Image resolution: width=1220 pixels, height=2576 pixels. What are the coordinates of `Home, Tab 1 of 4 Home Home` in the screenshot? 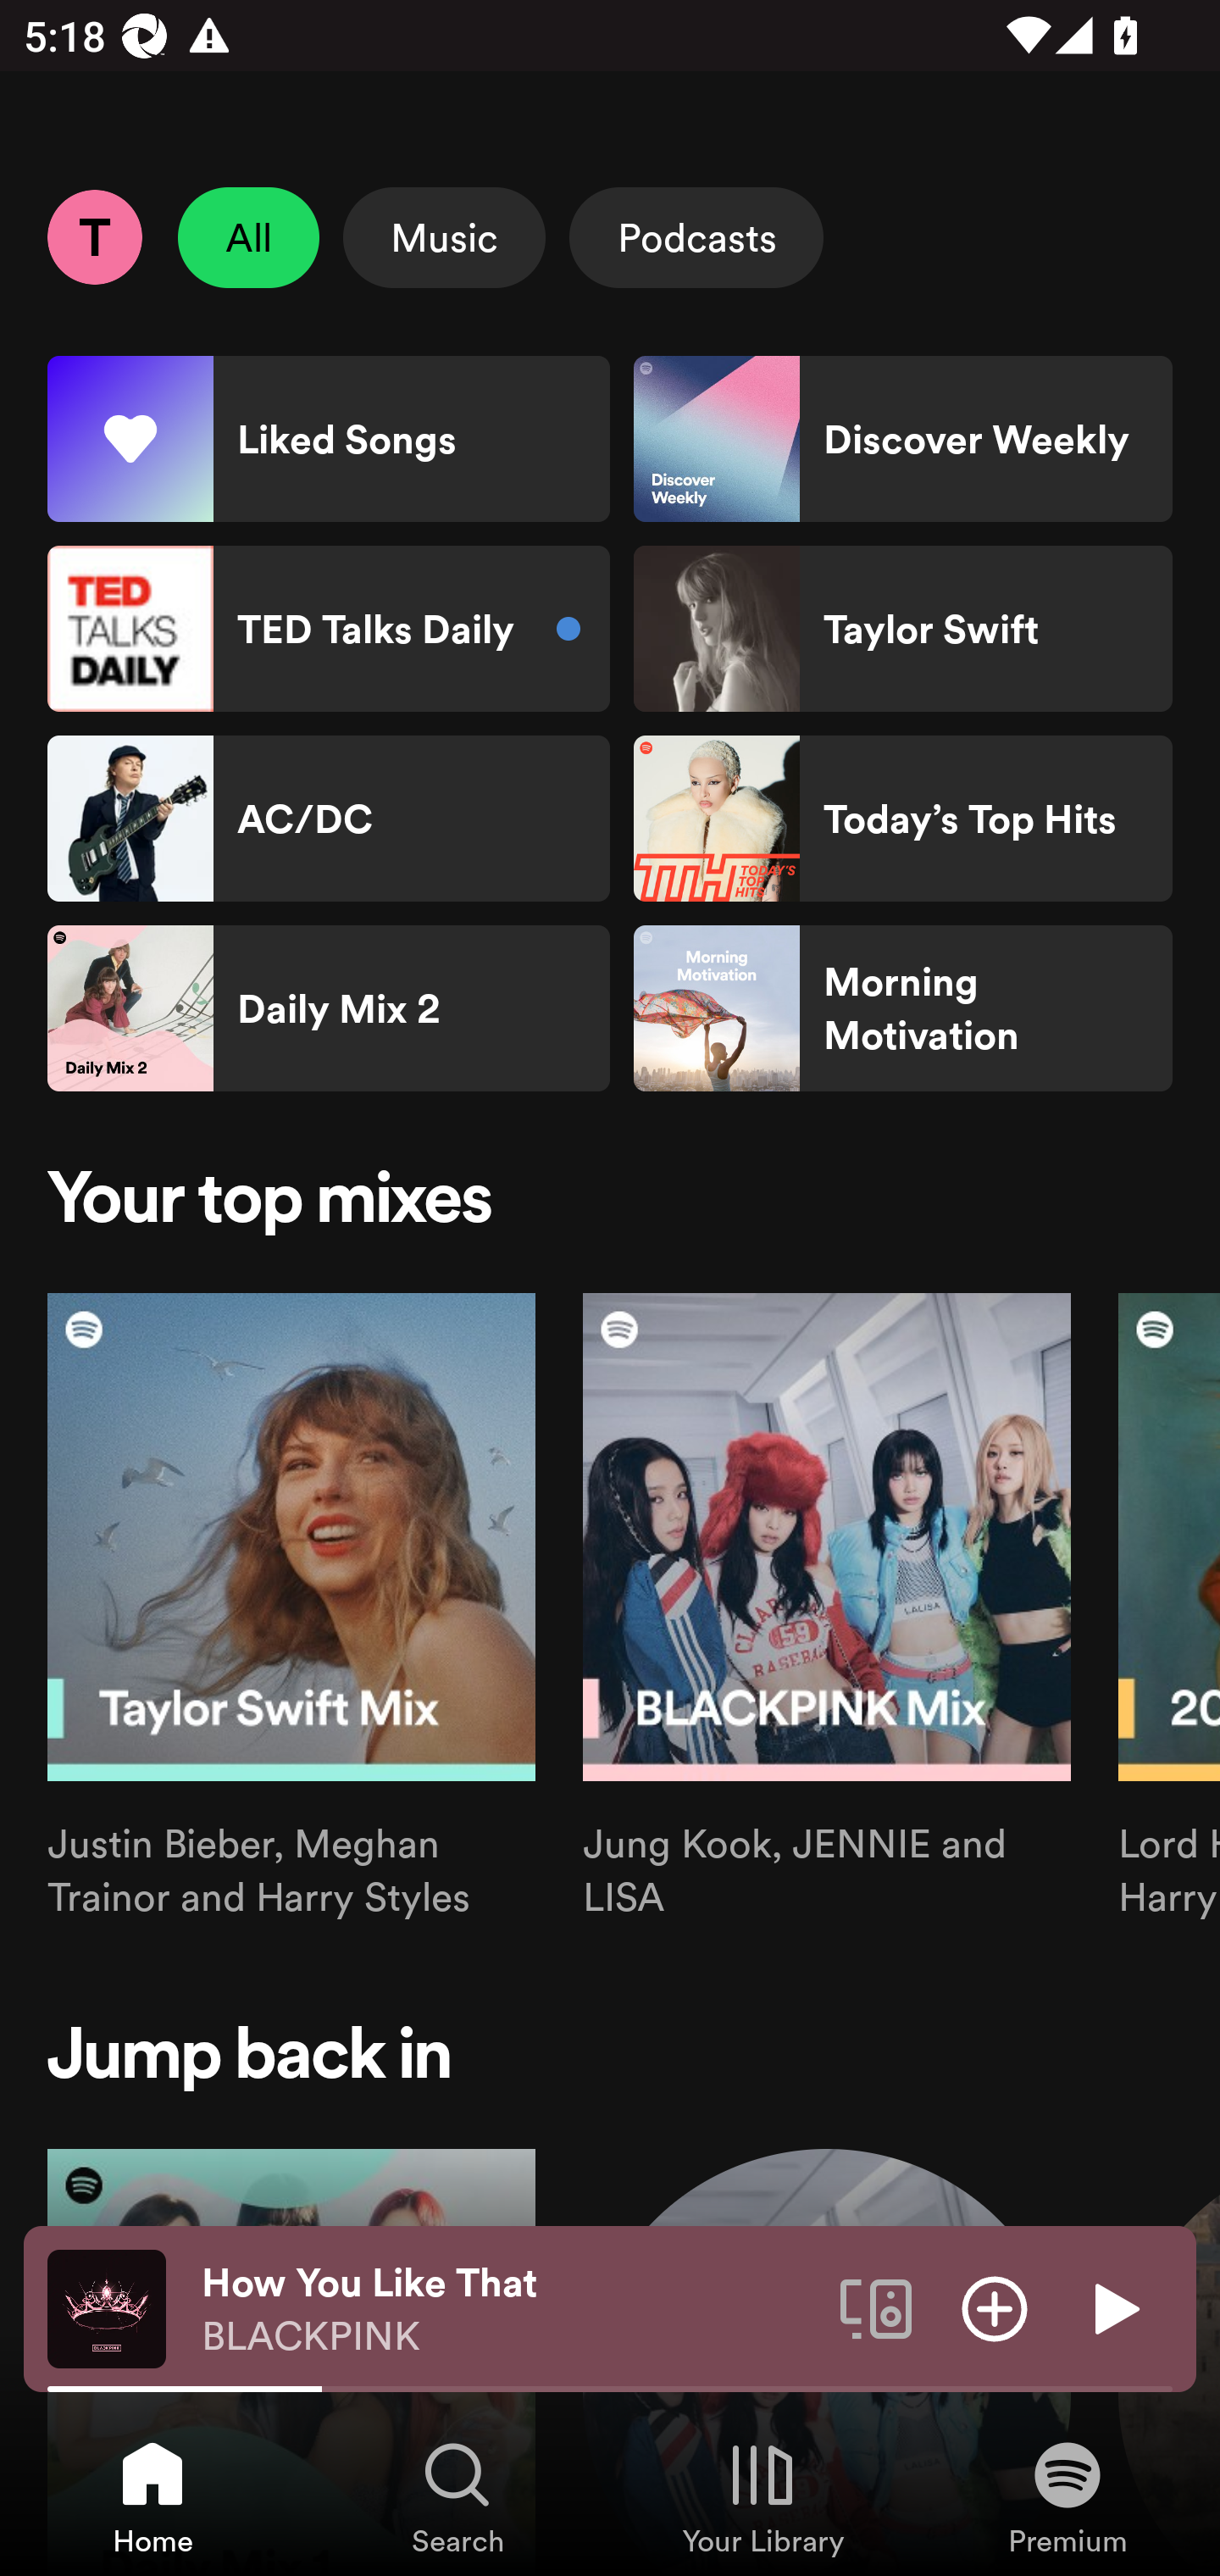 It's located at (152, 2496).